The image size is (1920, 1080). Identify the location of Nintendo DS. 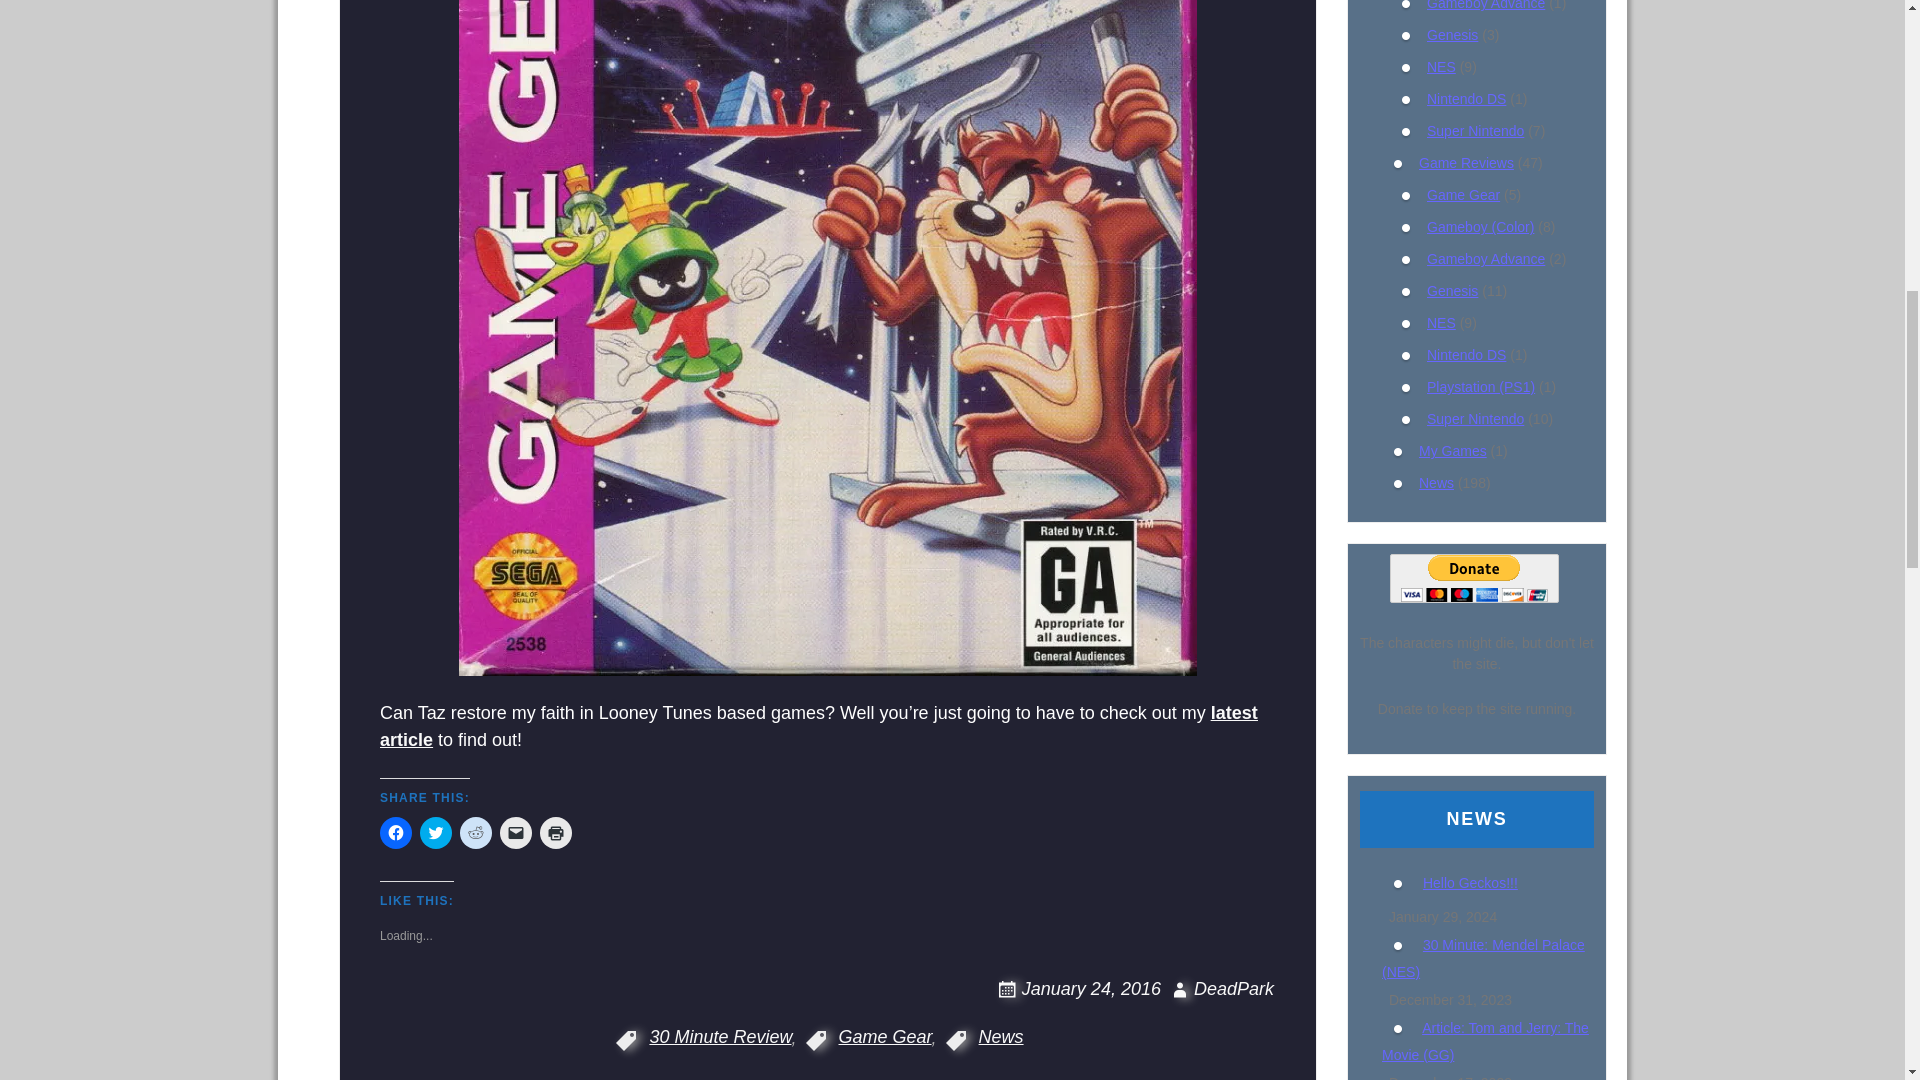
(1466, 354).